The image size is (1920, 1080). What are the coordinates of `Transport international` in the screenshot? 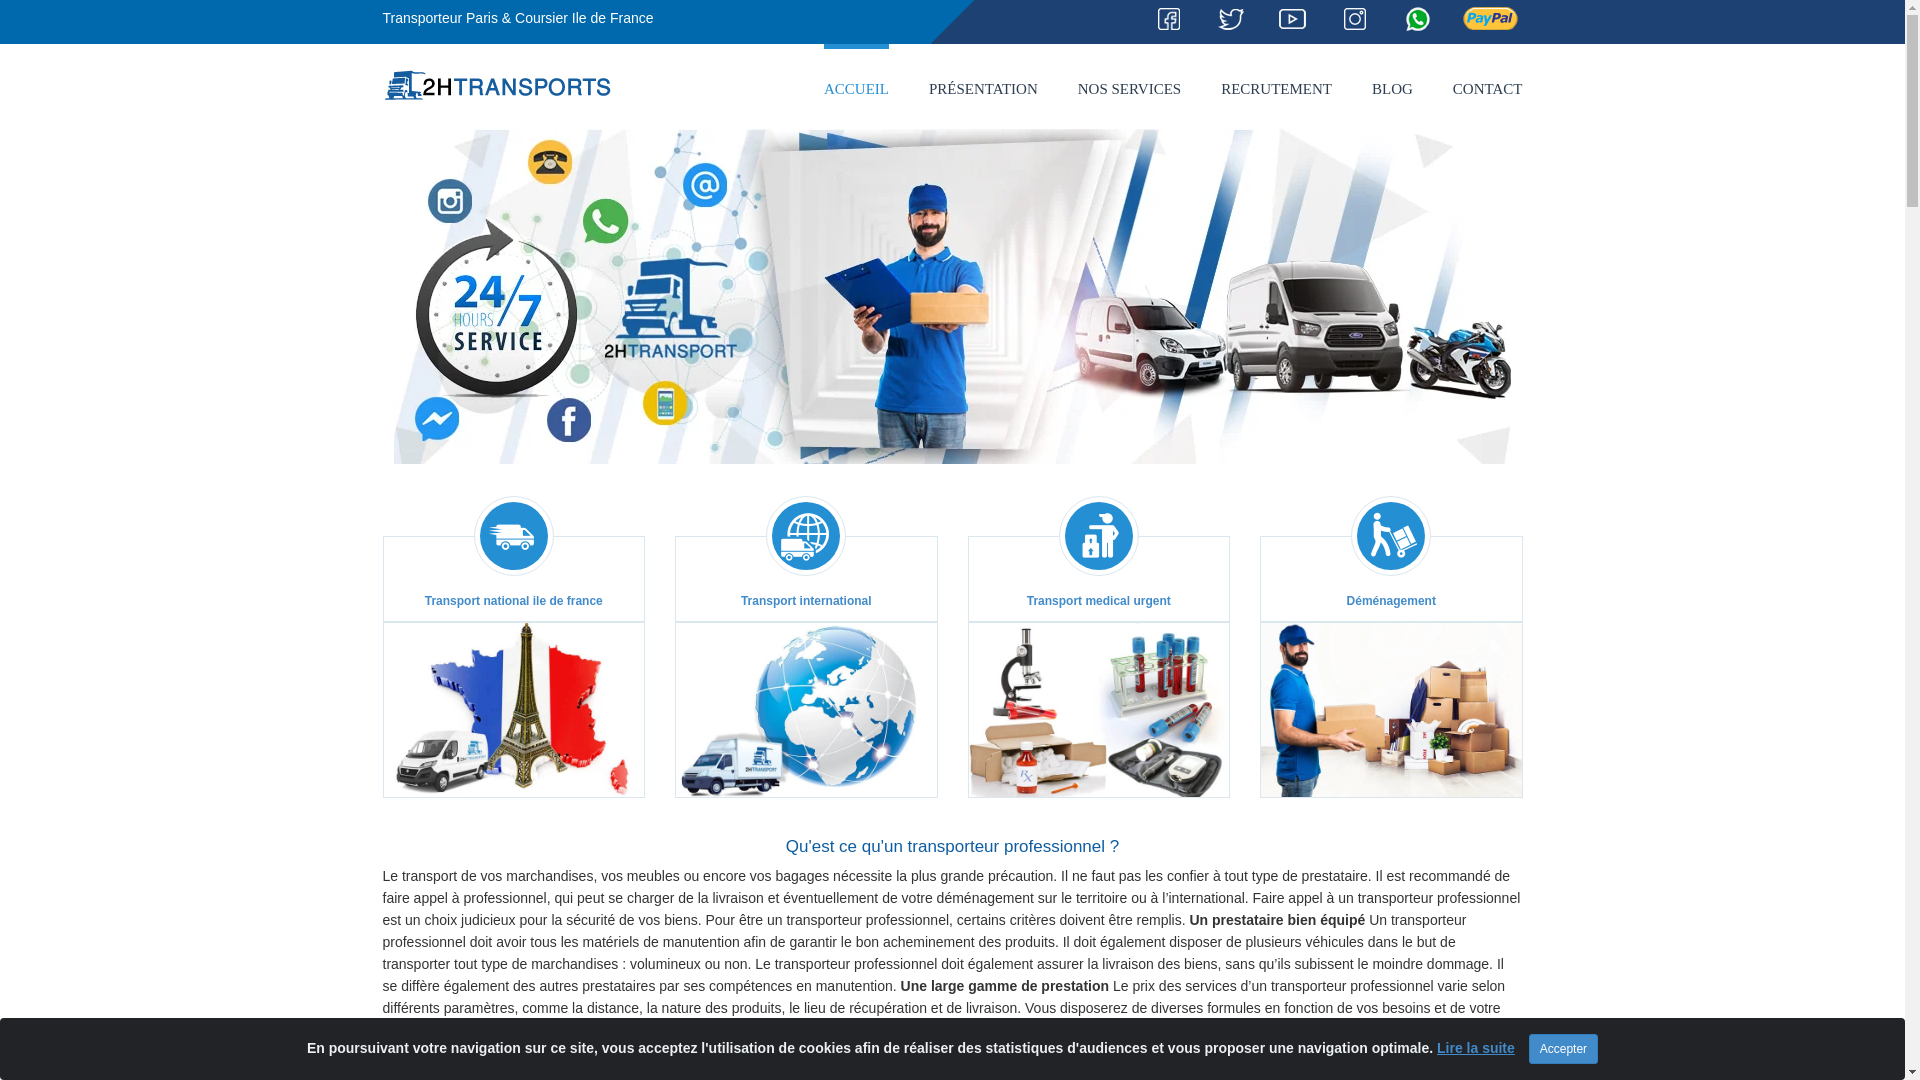 It's located at (806, 647).